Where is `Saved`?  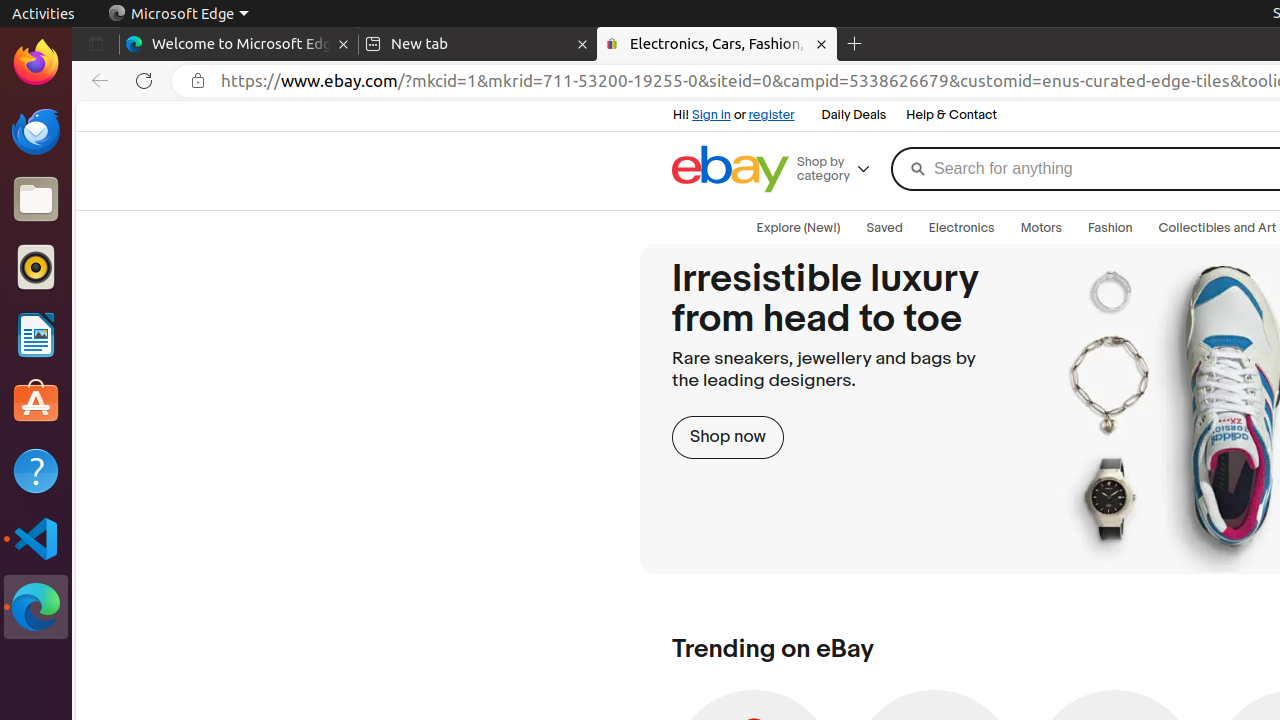
Saved is located at coordinates (884, 228).